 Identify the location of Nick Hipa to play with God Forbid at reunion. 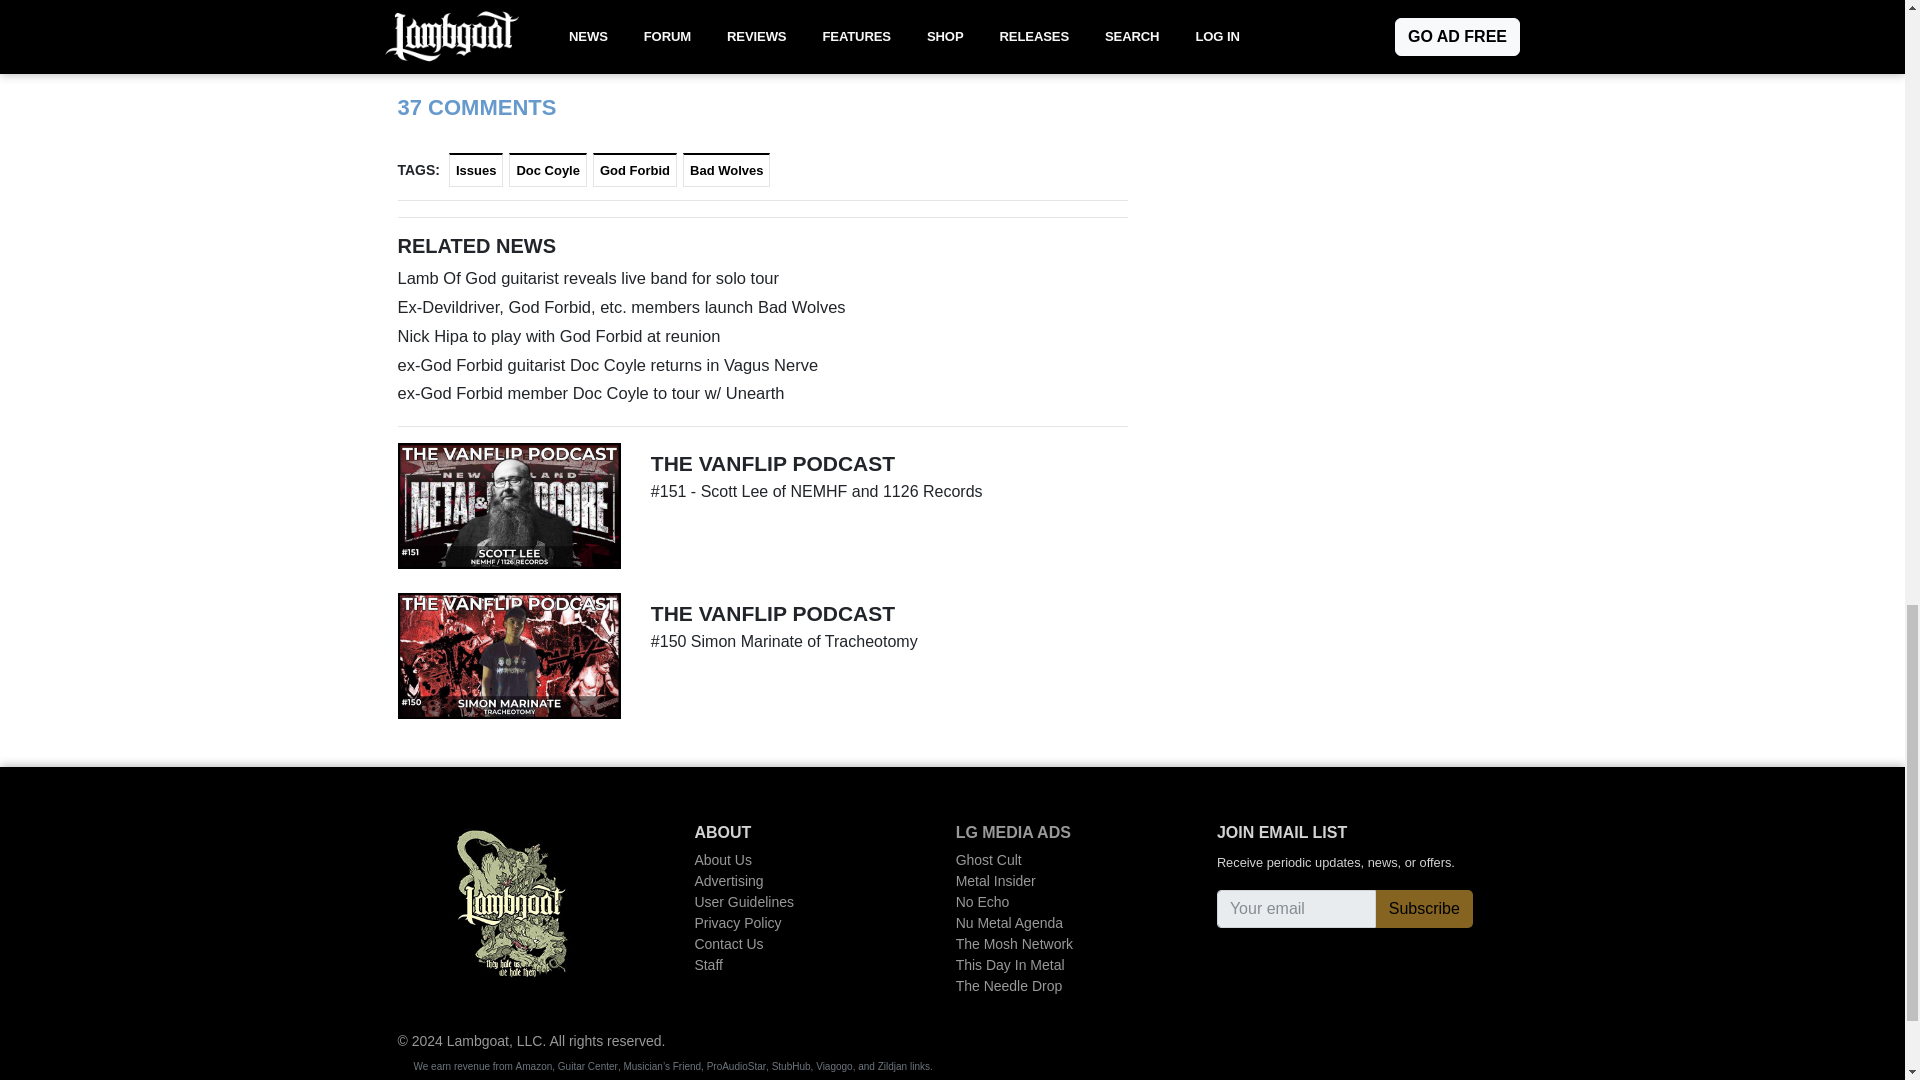
(762, 336).